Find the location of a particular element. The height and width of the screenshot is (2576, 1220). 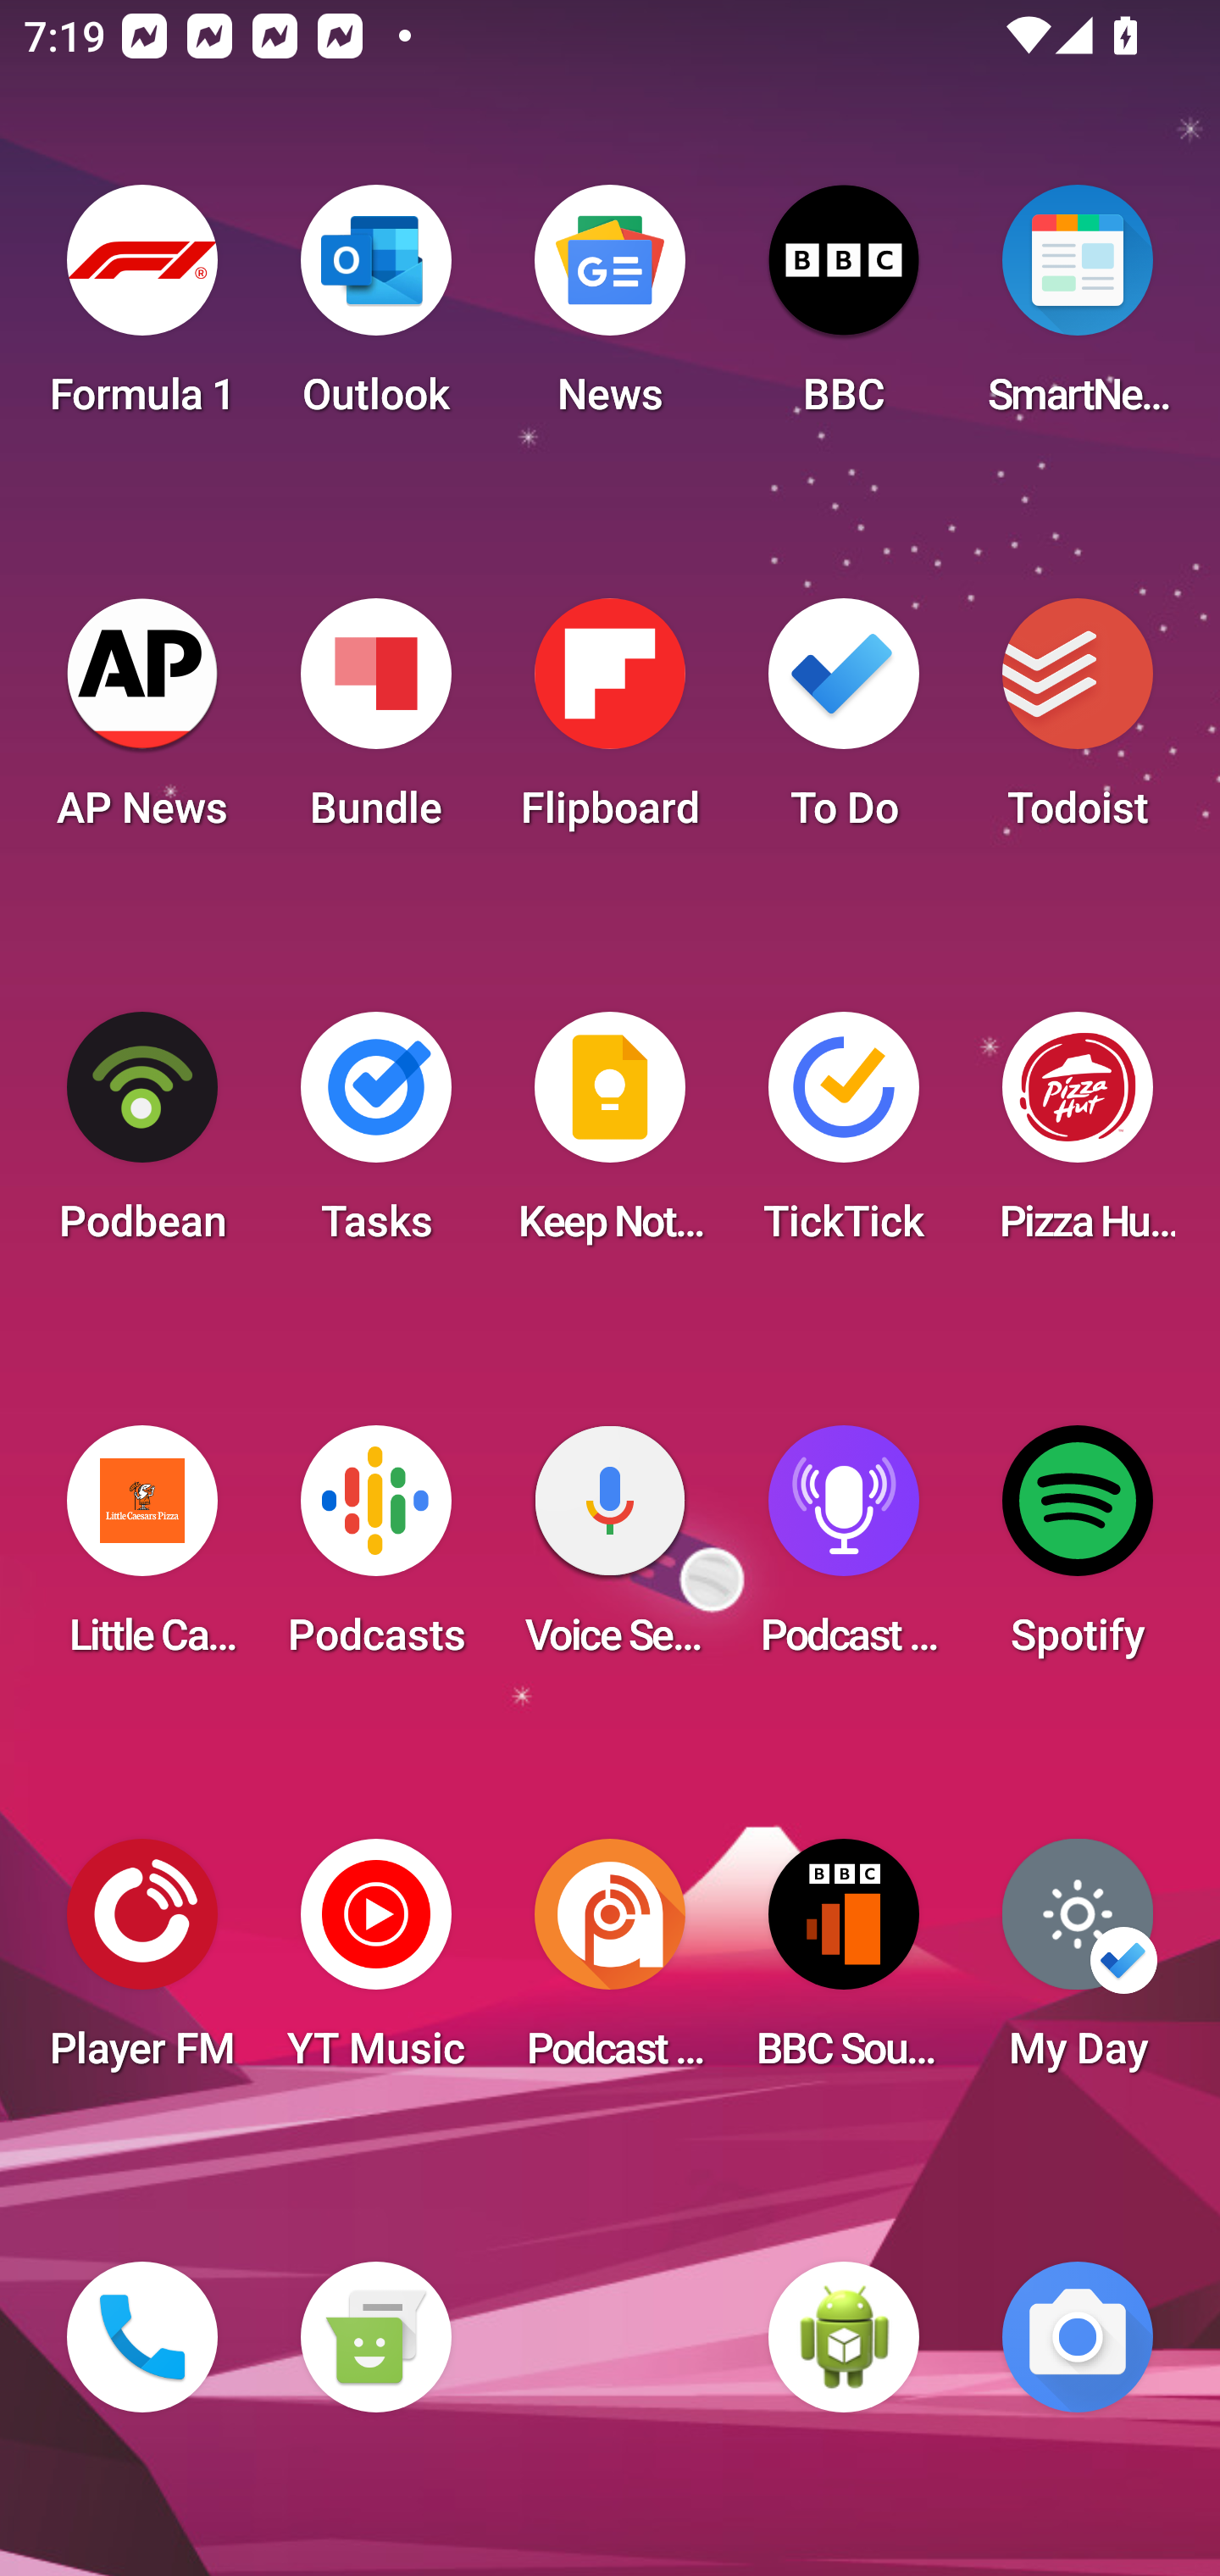

Spotify is located at coordinates (1078, 1551).